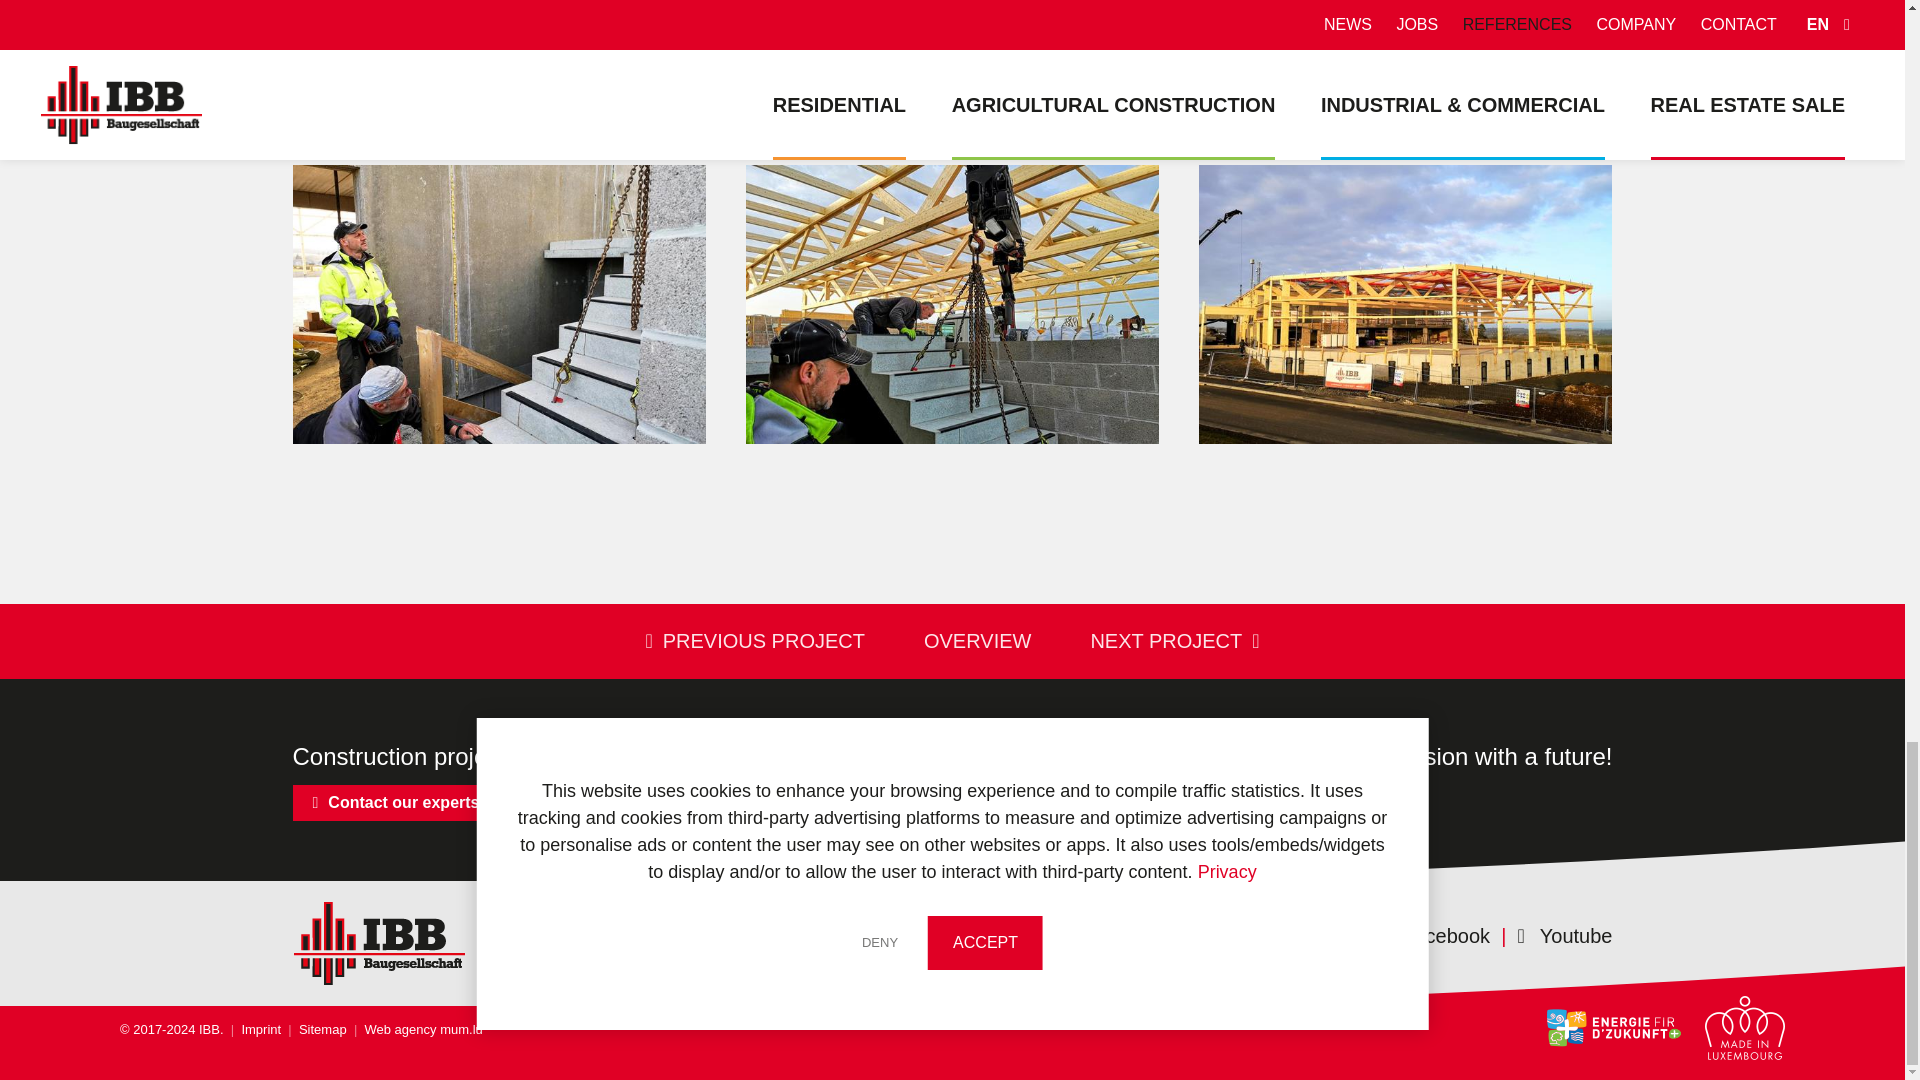 This screenshot has height=1080, width=1920. I want to click on PREVIOUS PROJECT, so click(755, 641).